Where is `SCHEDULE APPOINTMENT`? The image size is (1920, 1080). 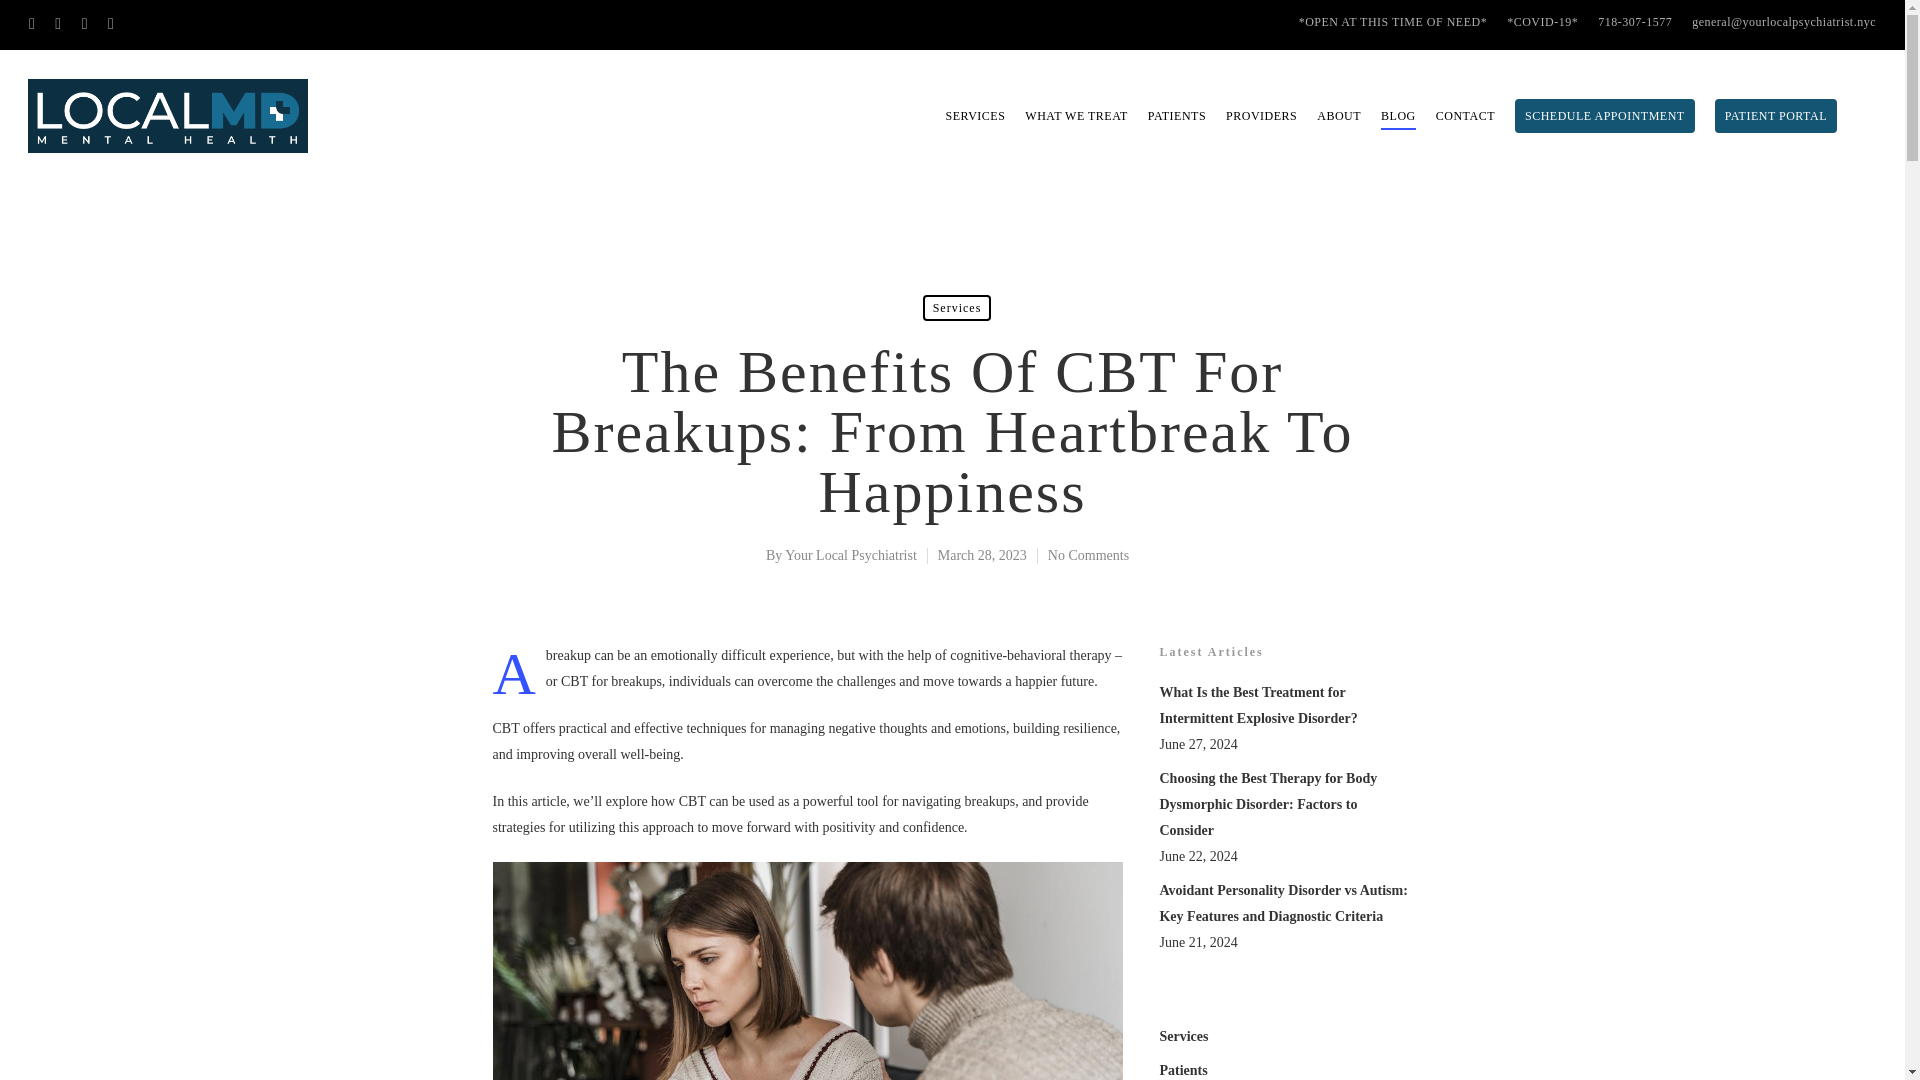
SCHEDULE APPOINTMENT is located at coordinates (1604, 116).